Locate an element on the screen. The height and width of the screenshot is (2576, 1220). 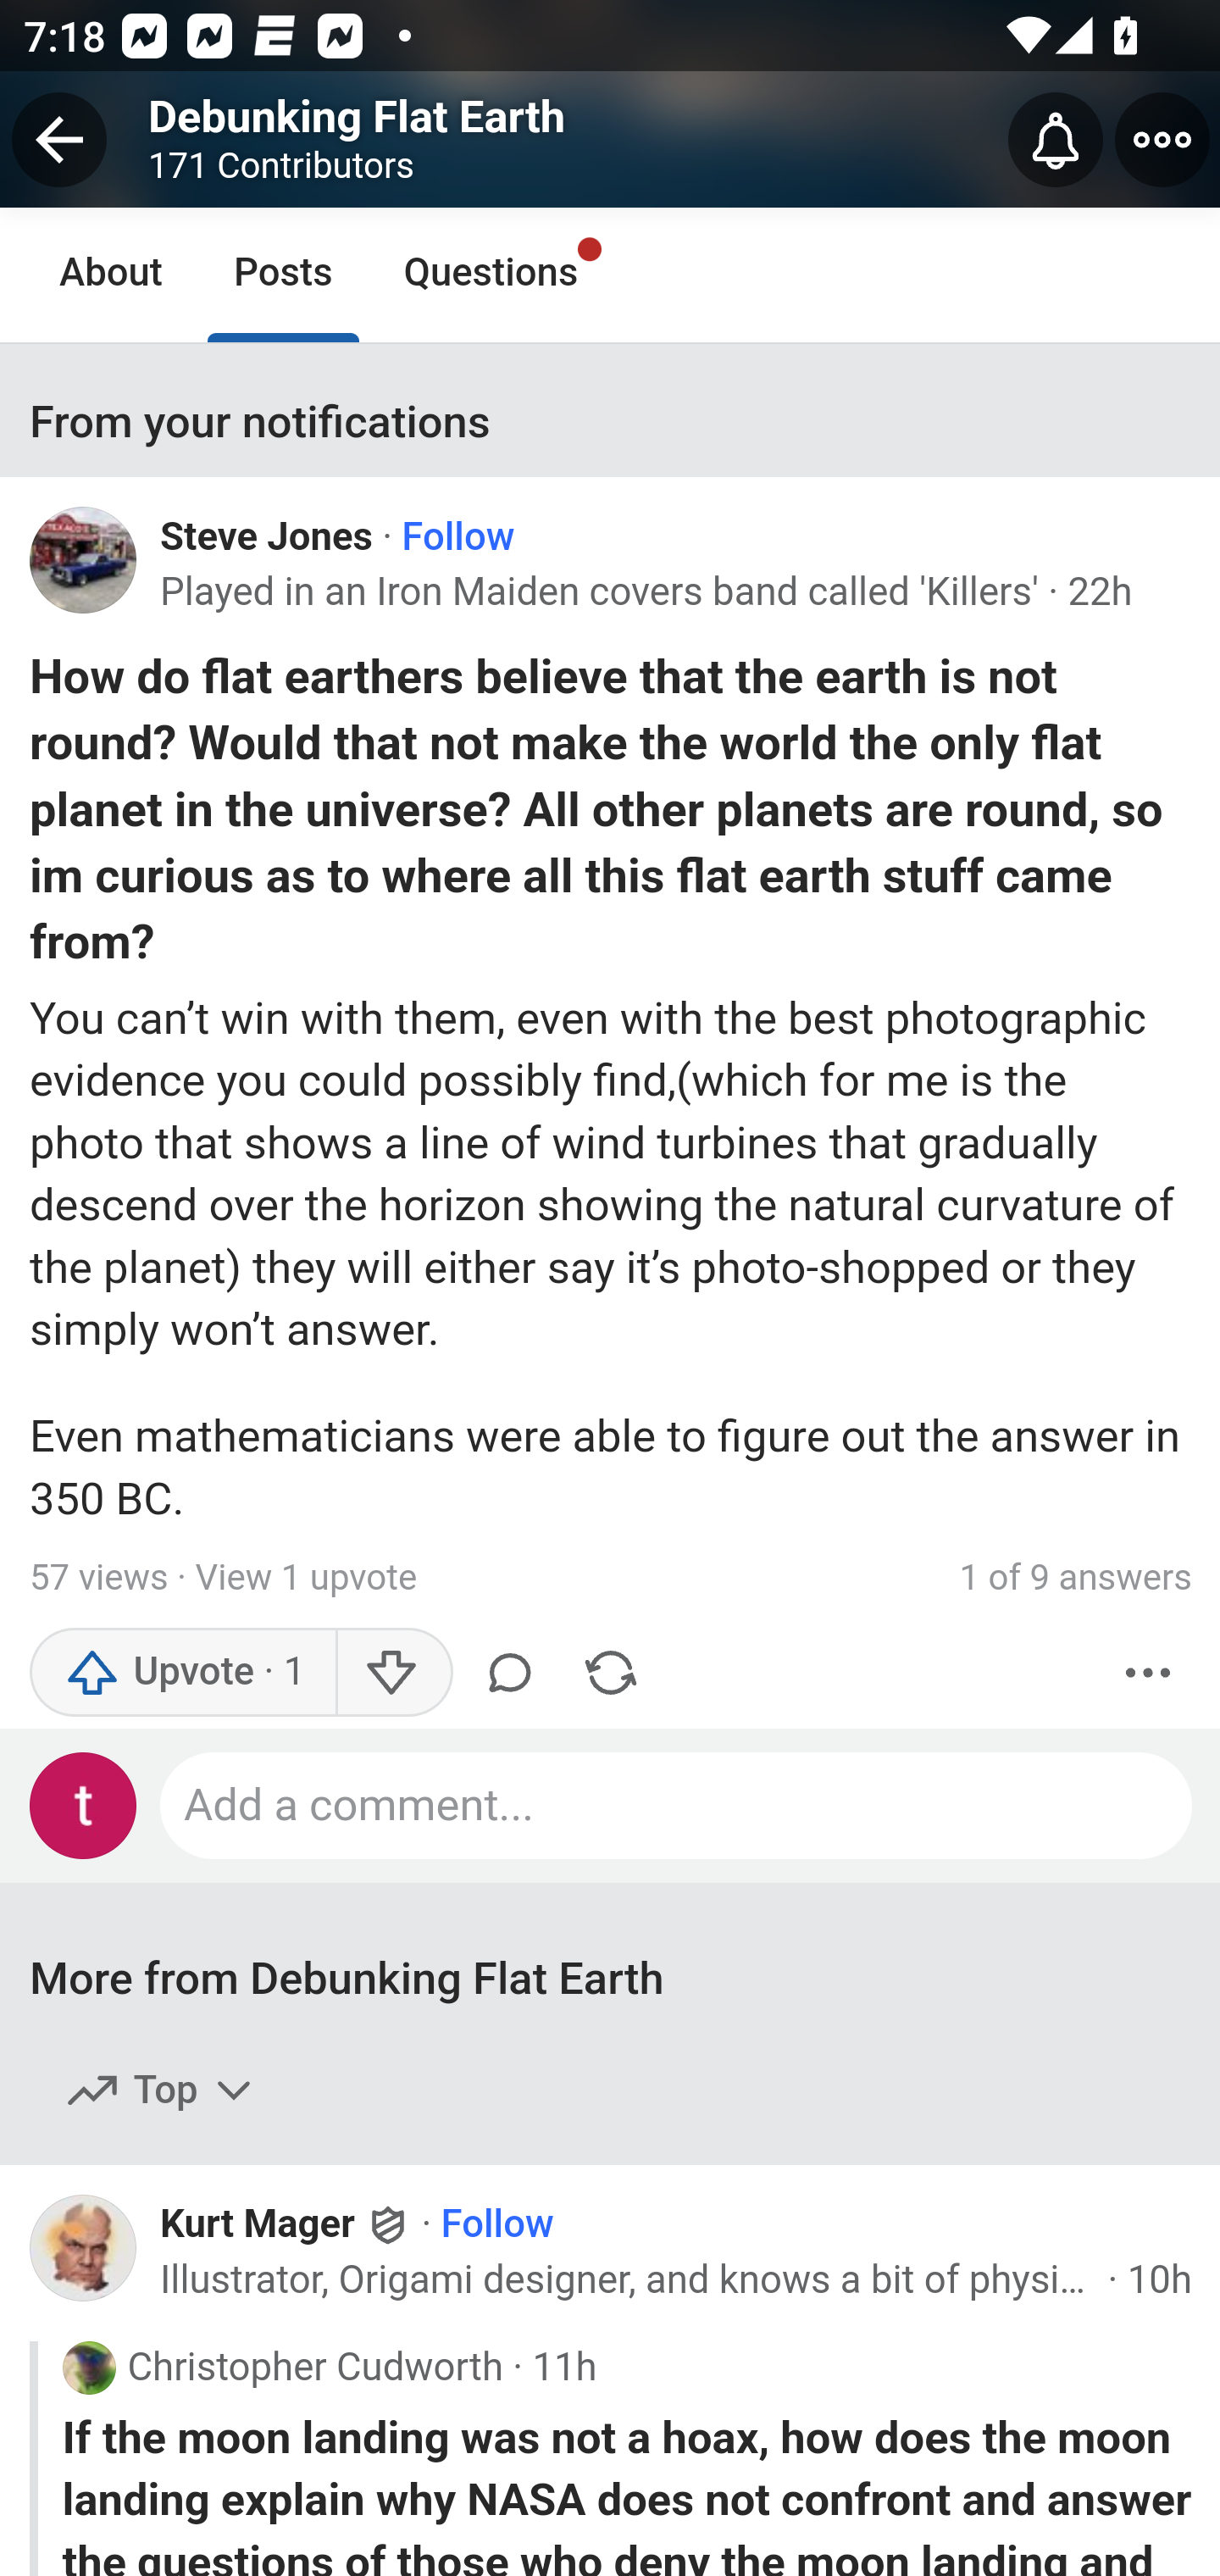
Comment is located at coordinates (510, 1674).